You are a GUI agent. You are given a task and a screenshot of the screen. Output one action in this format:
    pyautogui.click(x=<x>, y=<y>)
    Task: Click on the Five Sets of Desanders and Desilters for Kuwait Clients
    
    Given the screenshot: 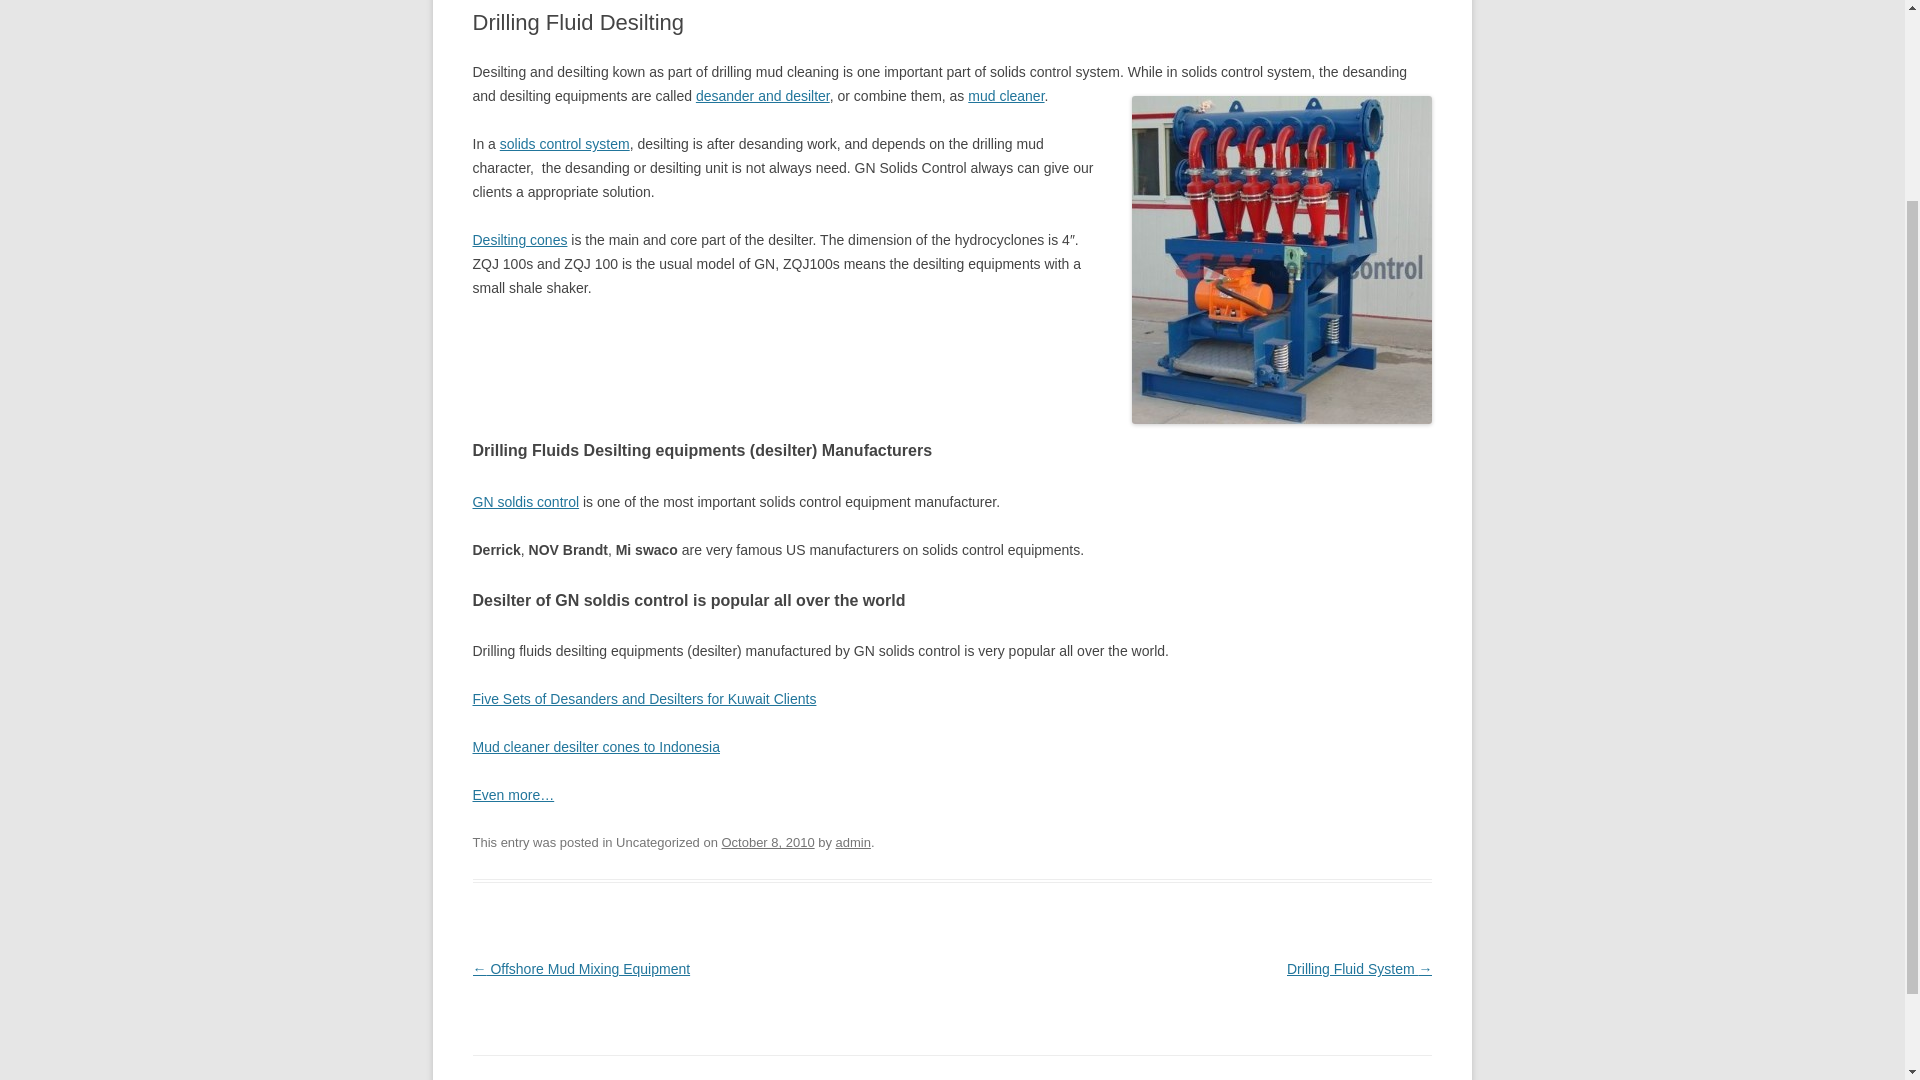 What is the action you would take?
    pyautogui.click(x=644, y=699)
    